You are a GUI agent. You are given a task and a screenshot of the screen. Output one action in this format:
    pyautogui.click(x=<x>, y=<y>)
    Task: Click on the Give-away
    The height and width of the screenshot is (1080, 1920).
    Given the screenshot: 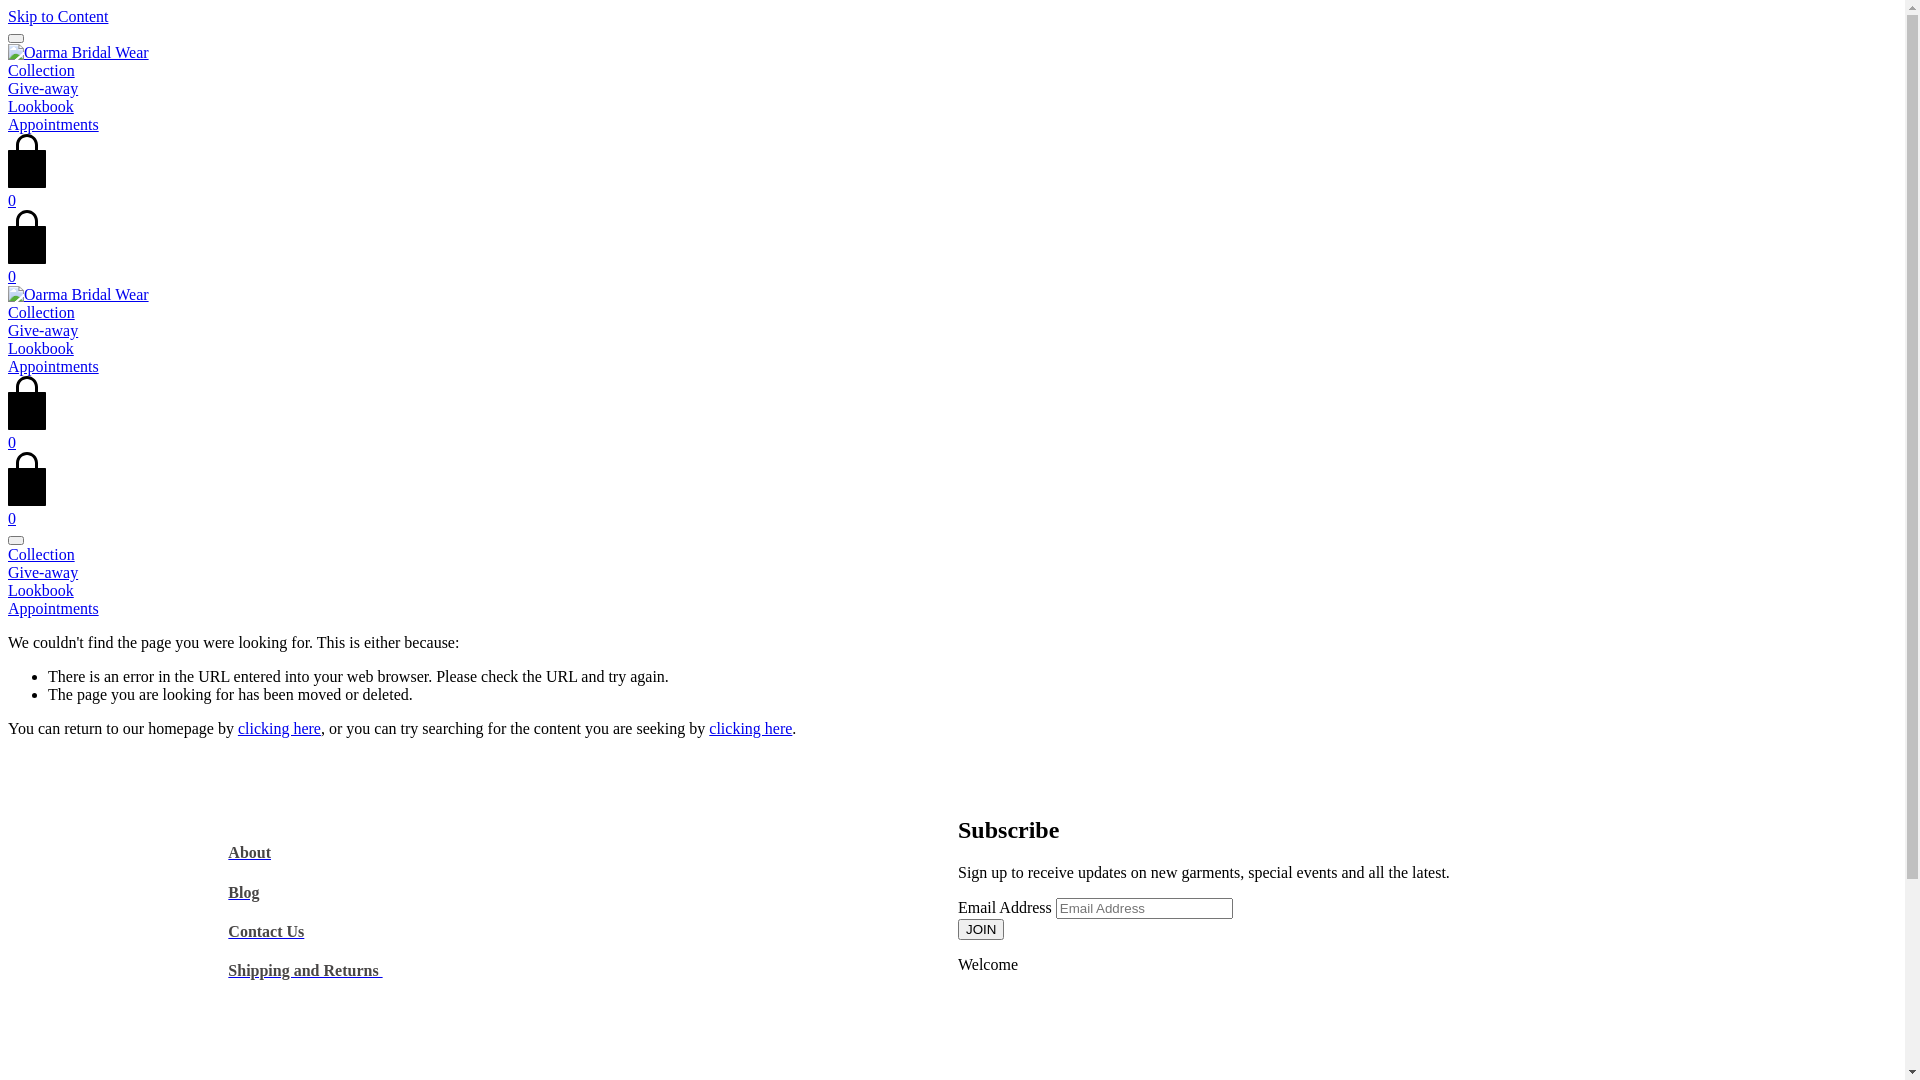 What is the action you would take?
    pyautogui.click(x=952, y=573)
    